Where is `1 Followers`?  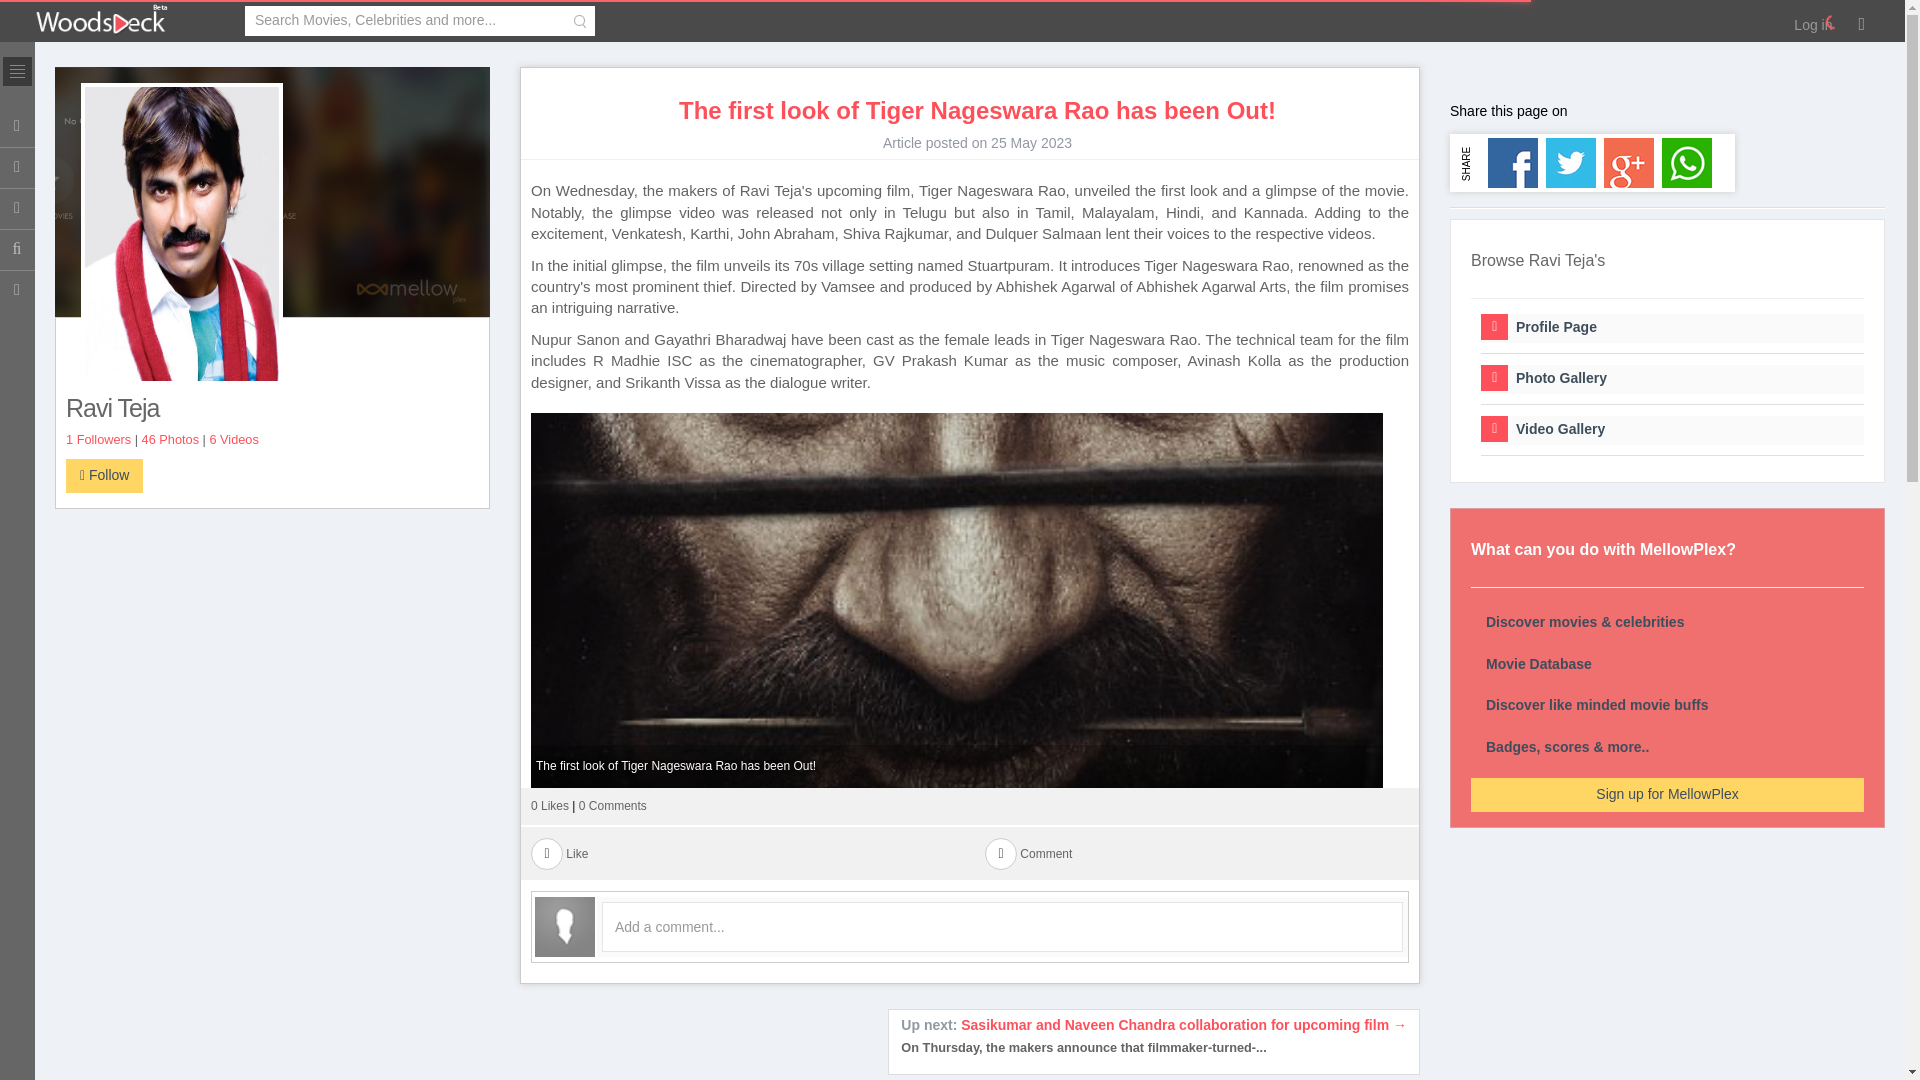
1 Followers is located at coordinates (98, 440).